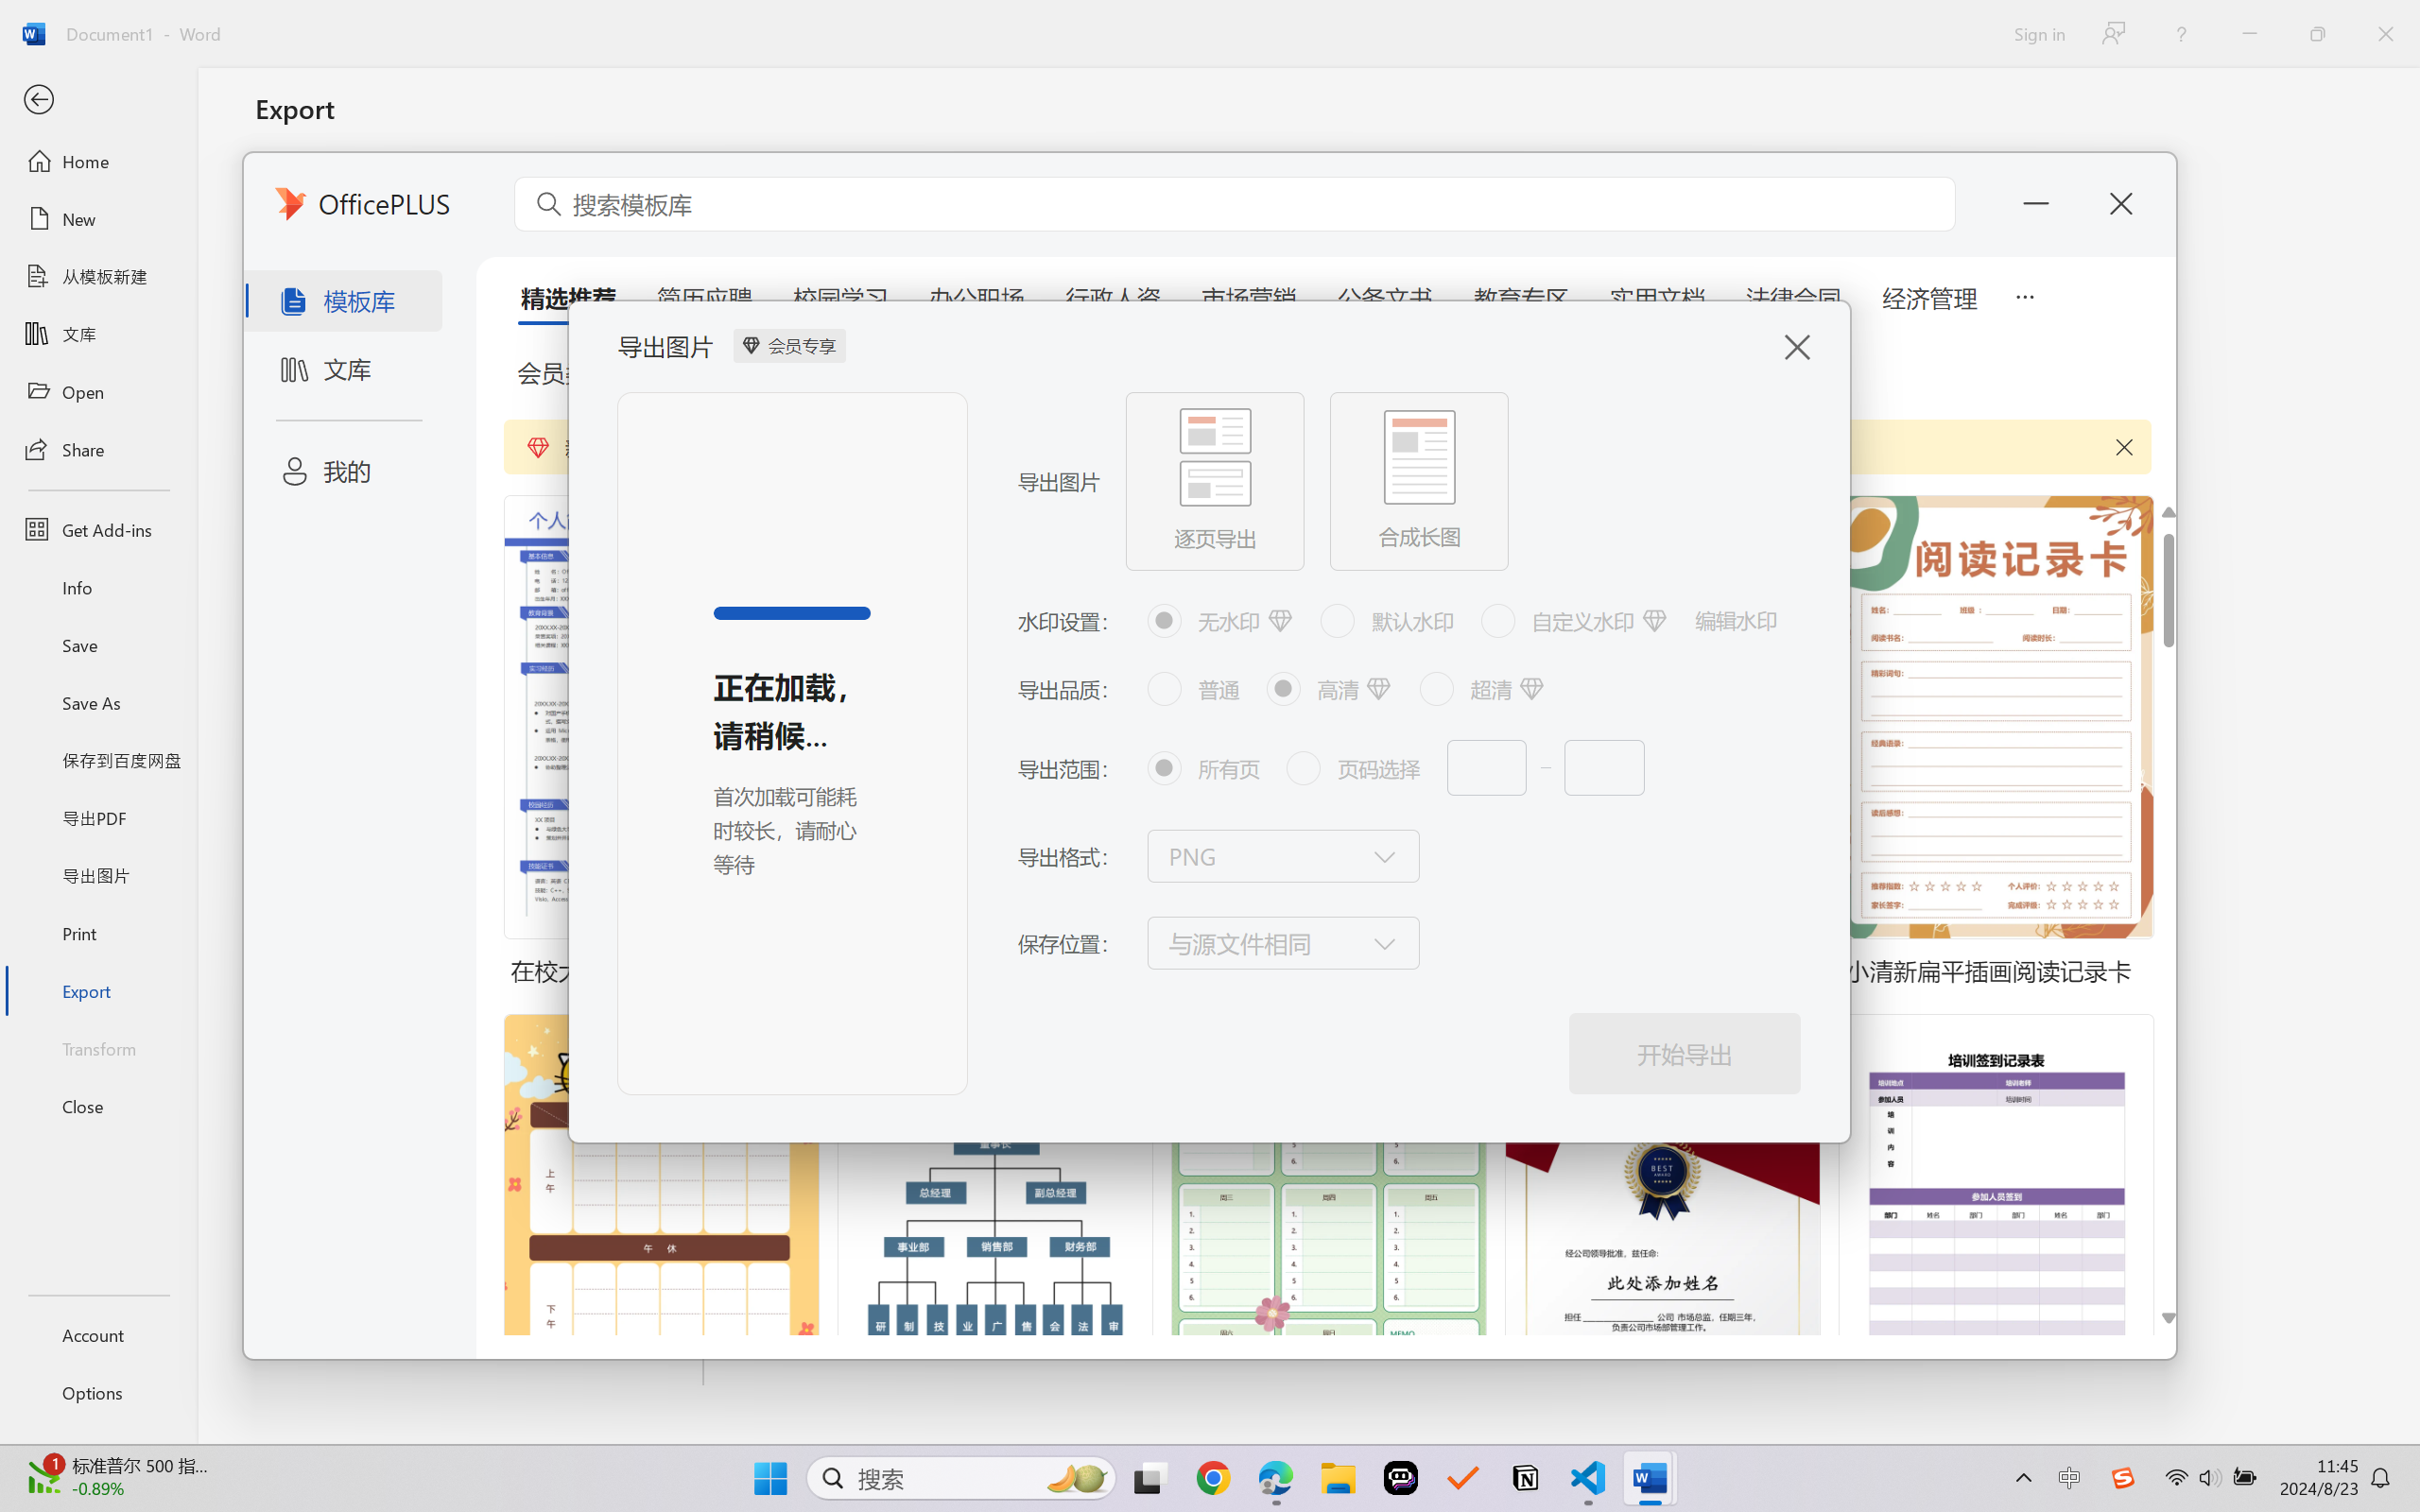 The image size is (2420, 1512). What do you see at coordinates (98, 932) in the screenshot?
I see `Print` at bounding box center [98, 932].